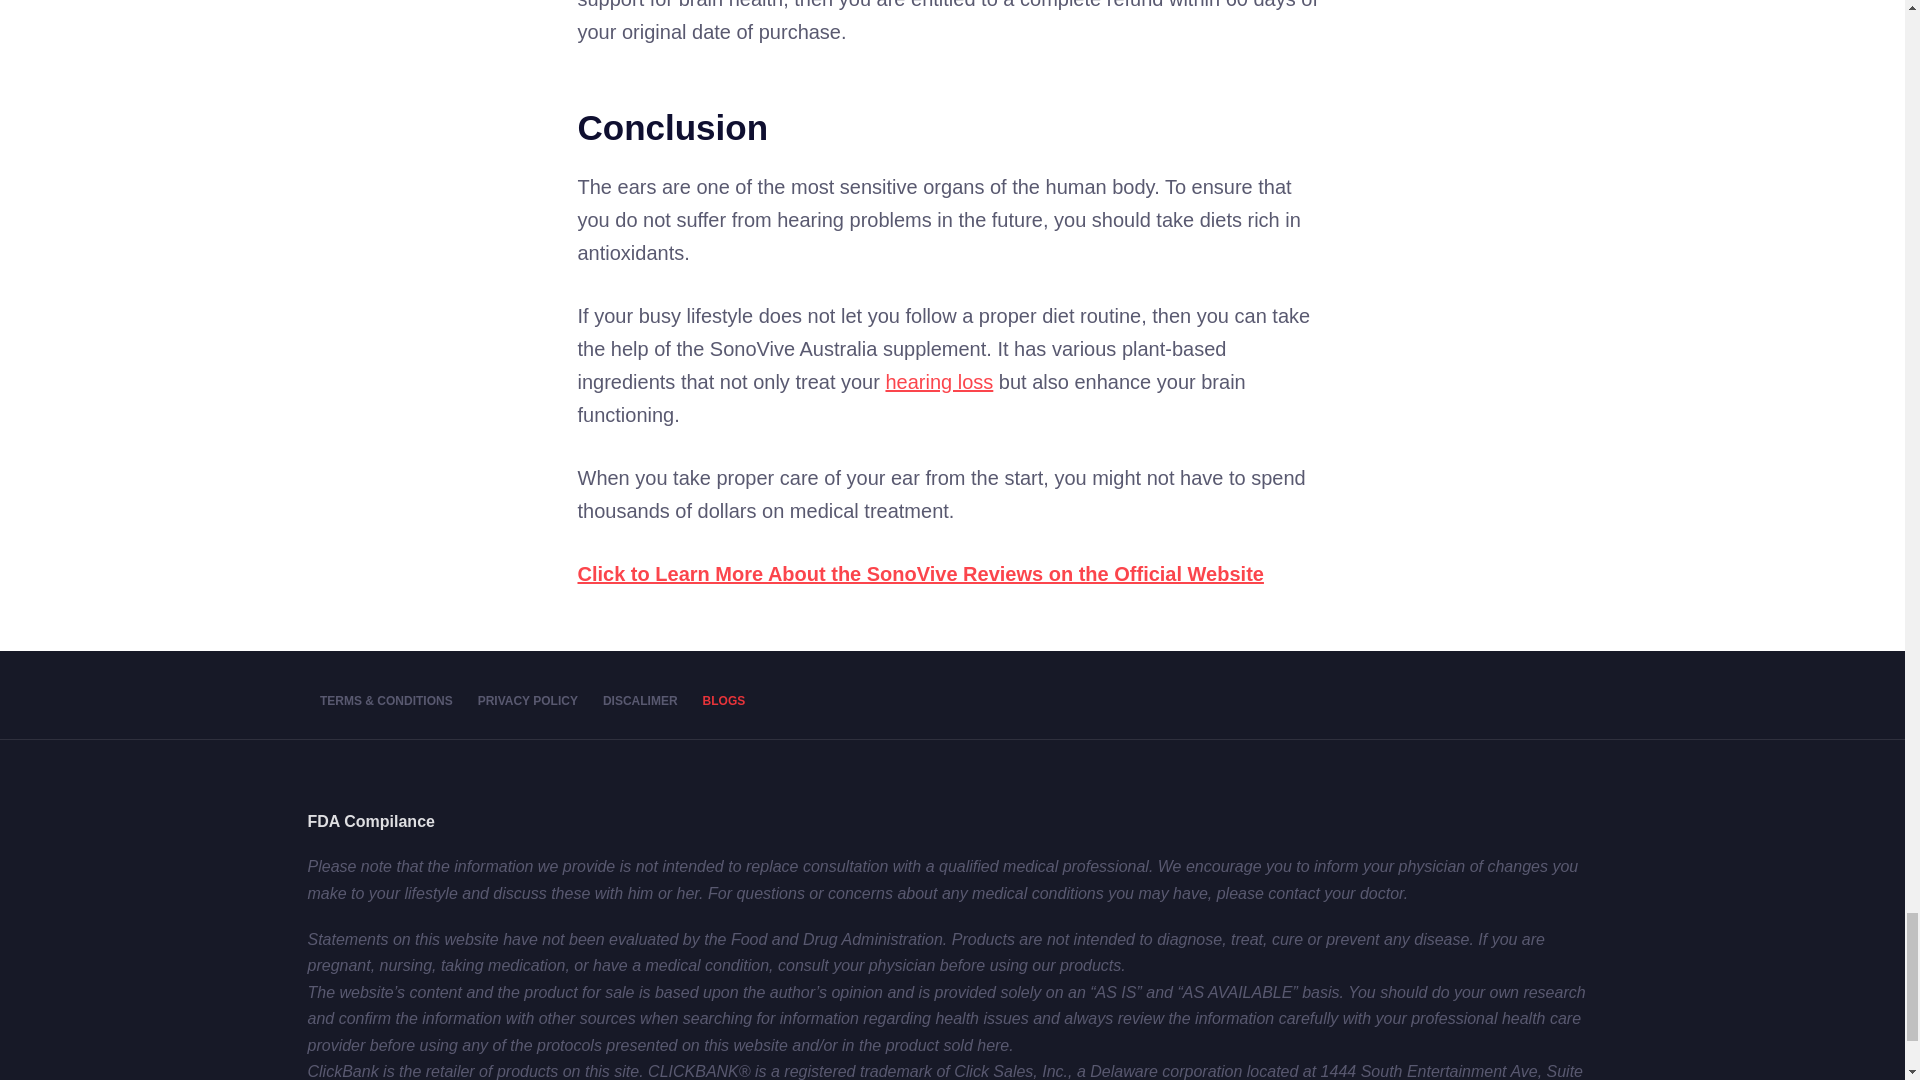 This screenshot has width=1920, height=1080. What do you see at coordinates (639, 702) in the screenshot?
I see `DISCALIMER` at bounding box center [639, 702].